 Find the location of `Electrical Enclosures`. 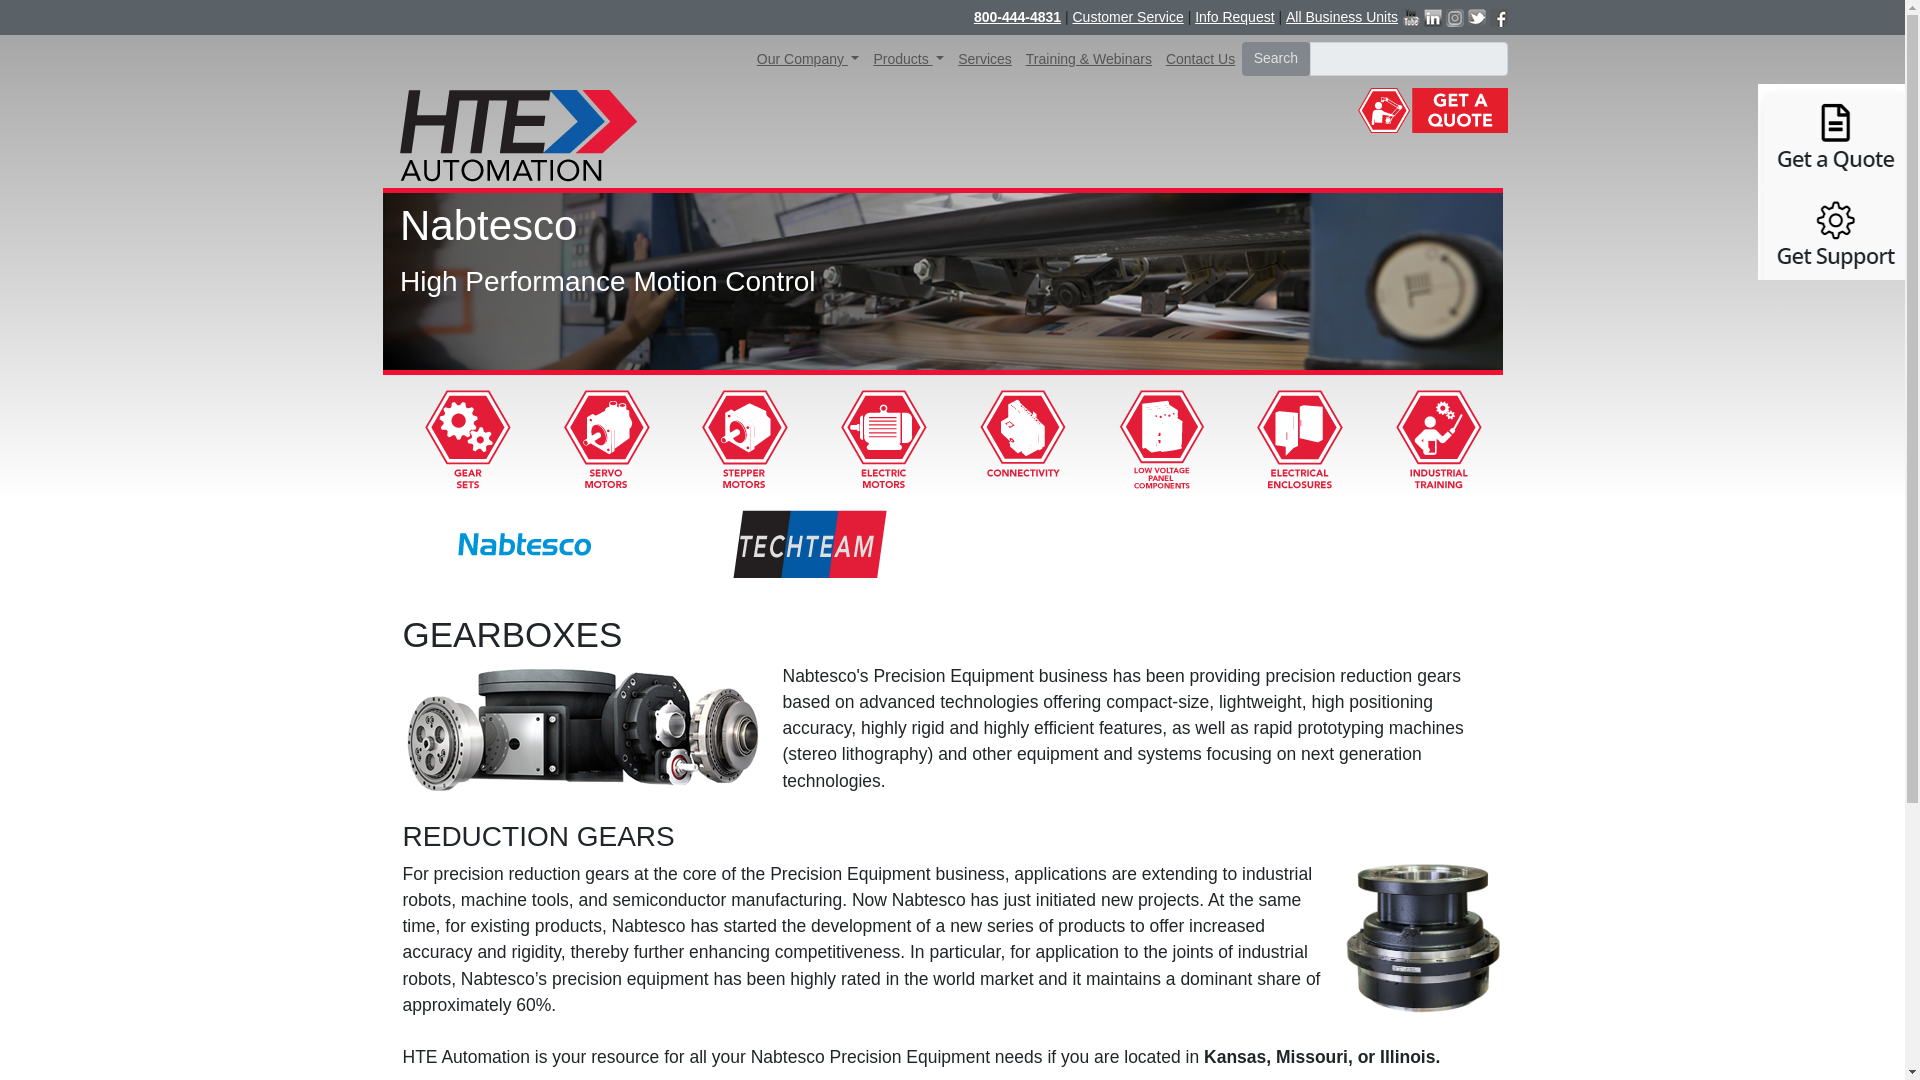

Electrical Enclosures is located at coordinates (1298, 438).